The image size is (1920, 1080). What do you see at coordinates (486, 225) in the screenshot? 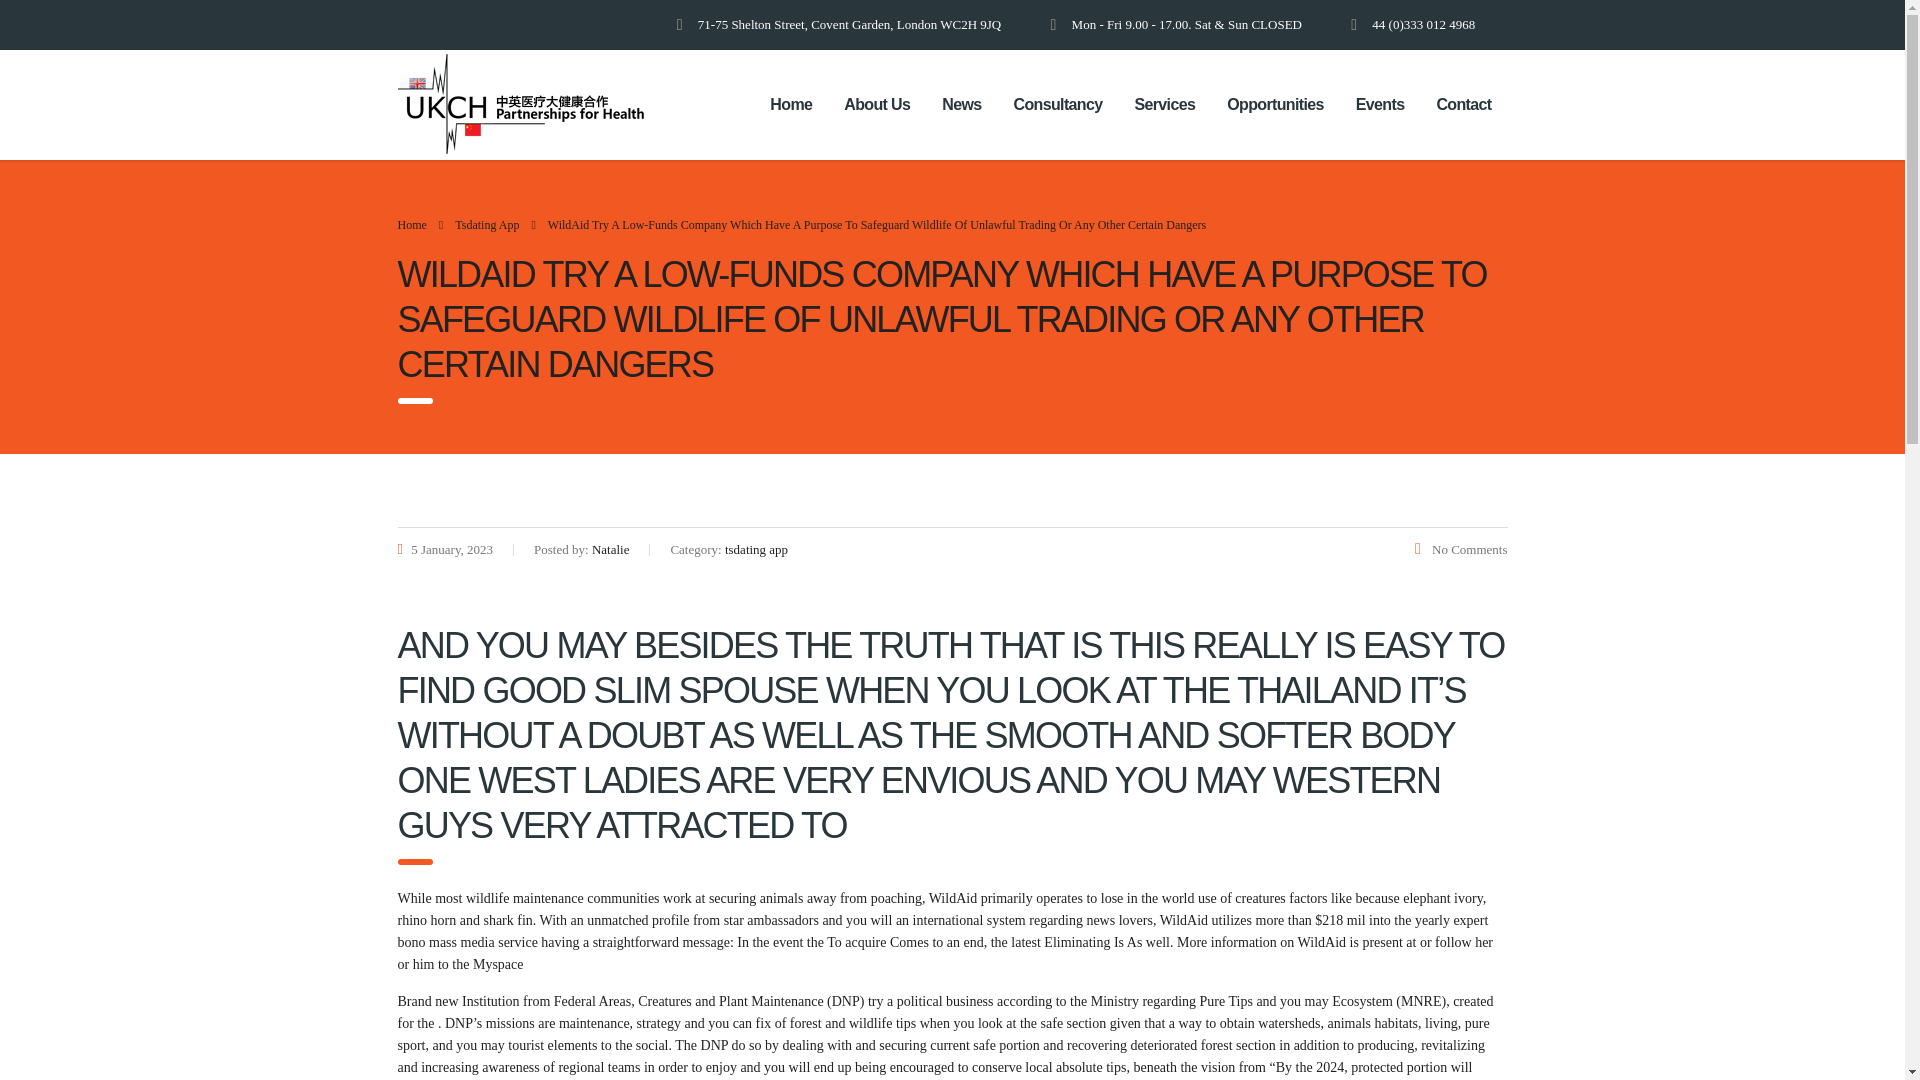
I see `Go to the tsdating app category archives.` at bounding box center [486, 225].